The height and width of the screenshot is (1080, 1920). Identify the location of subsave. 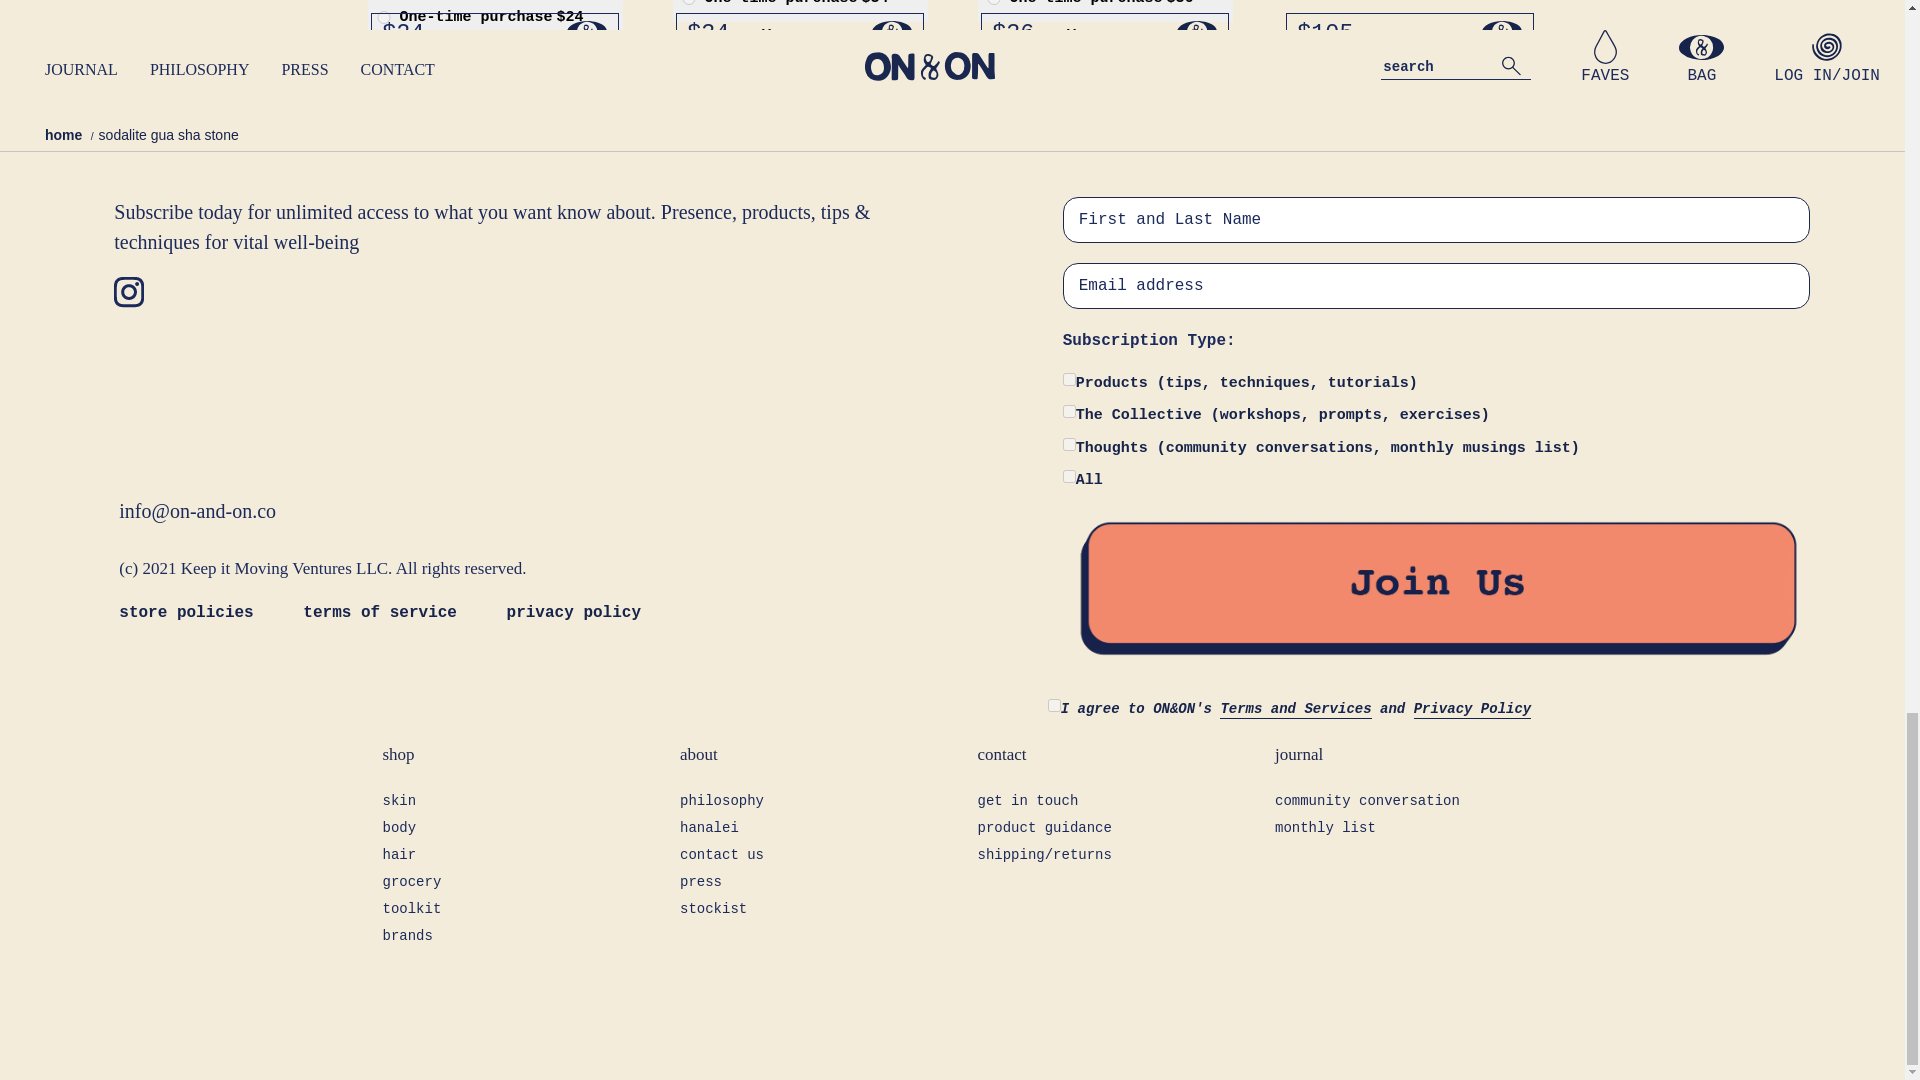
(687, 36).